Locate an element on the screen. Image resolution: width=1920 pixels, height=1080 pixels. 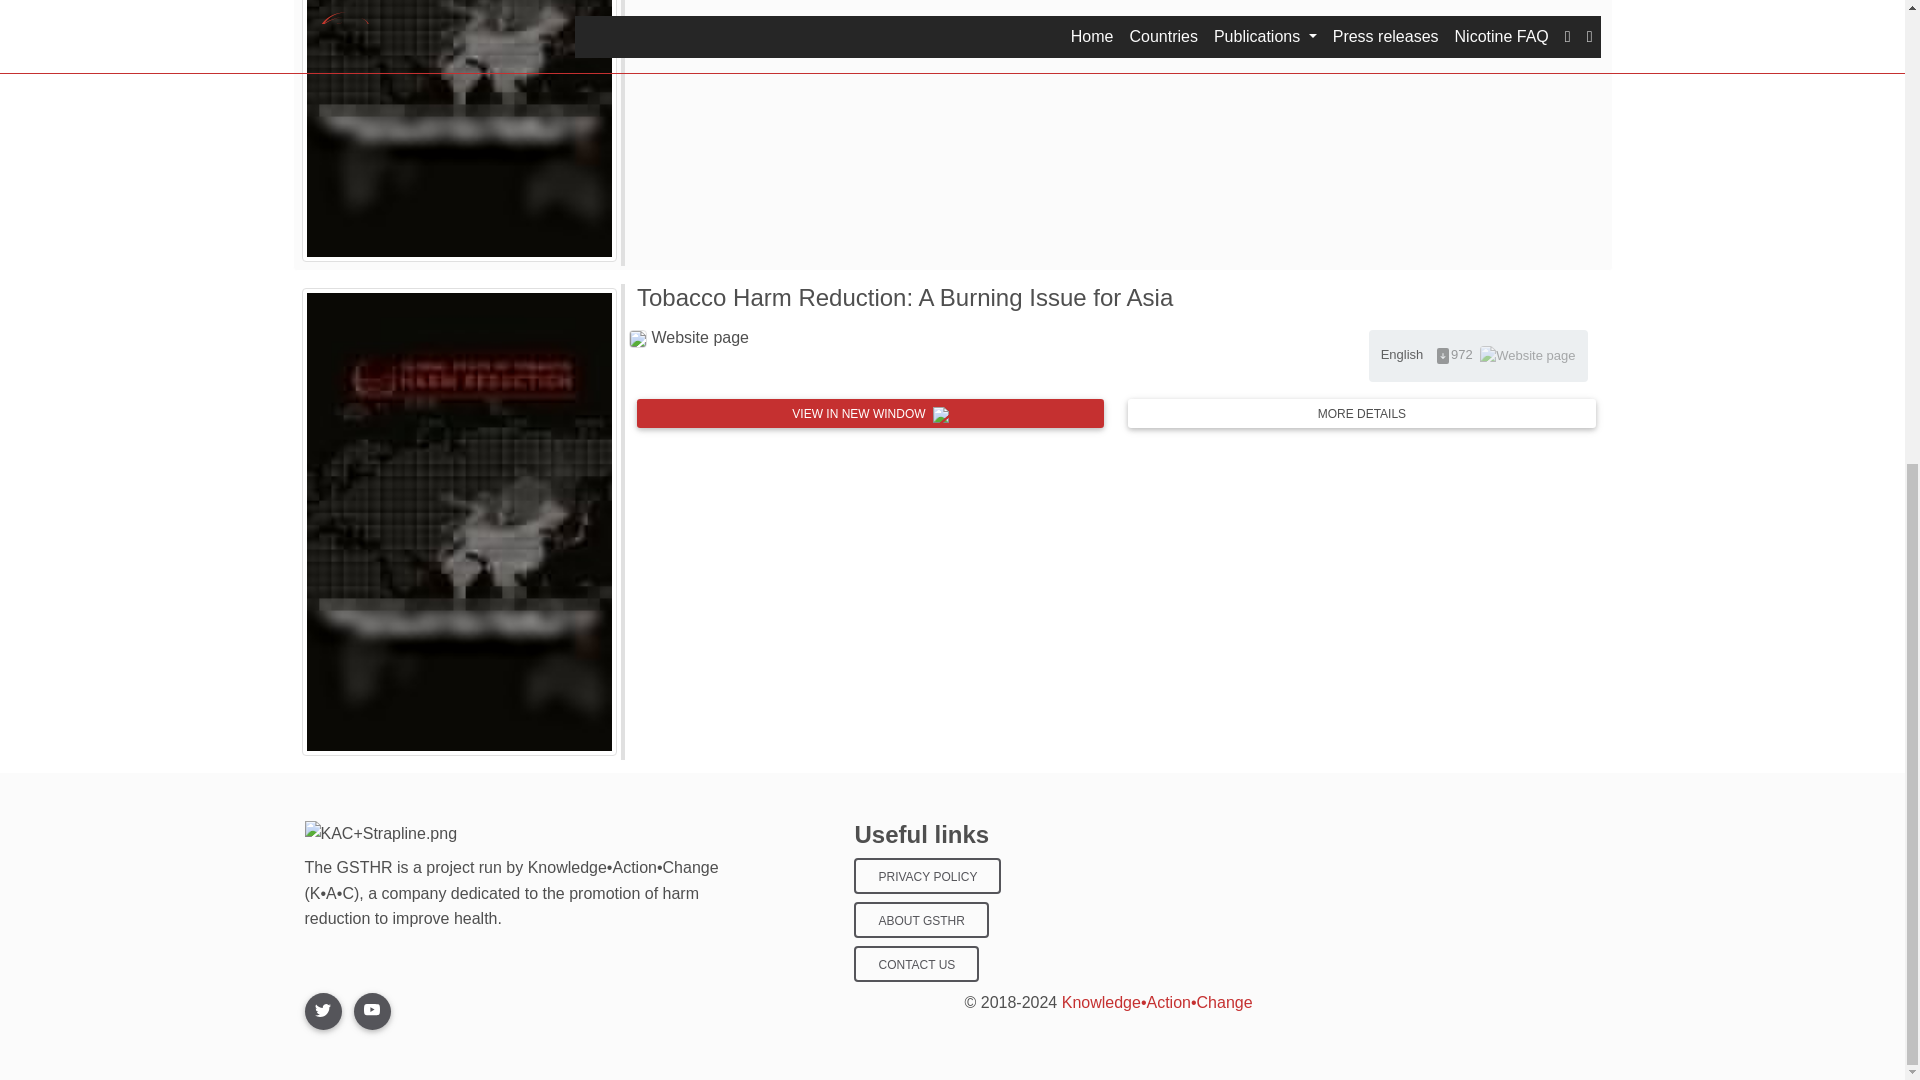
Contact us is located at coordinates (916, 964).